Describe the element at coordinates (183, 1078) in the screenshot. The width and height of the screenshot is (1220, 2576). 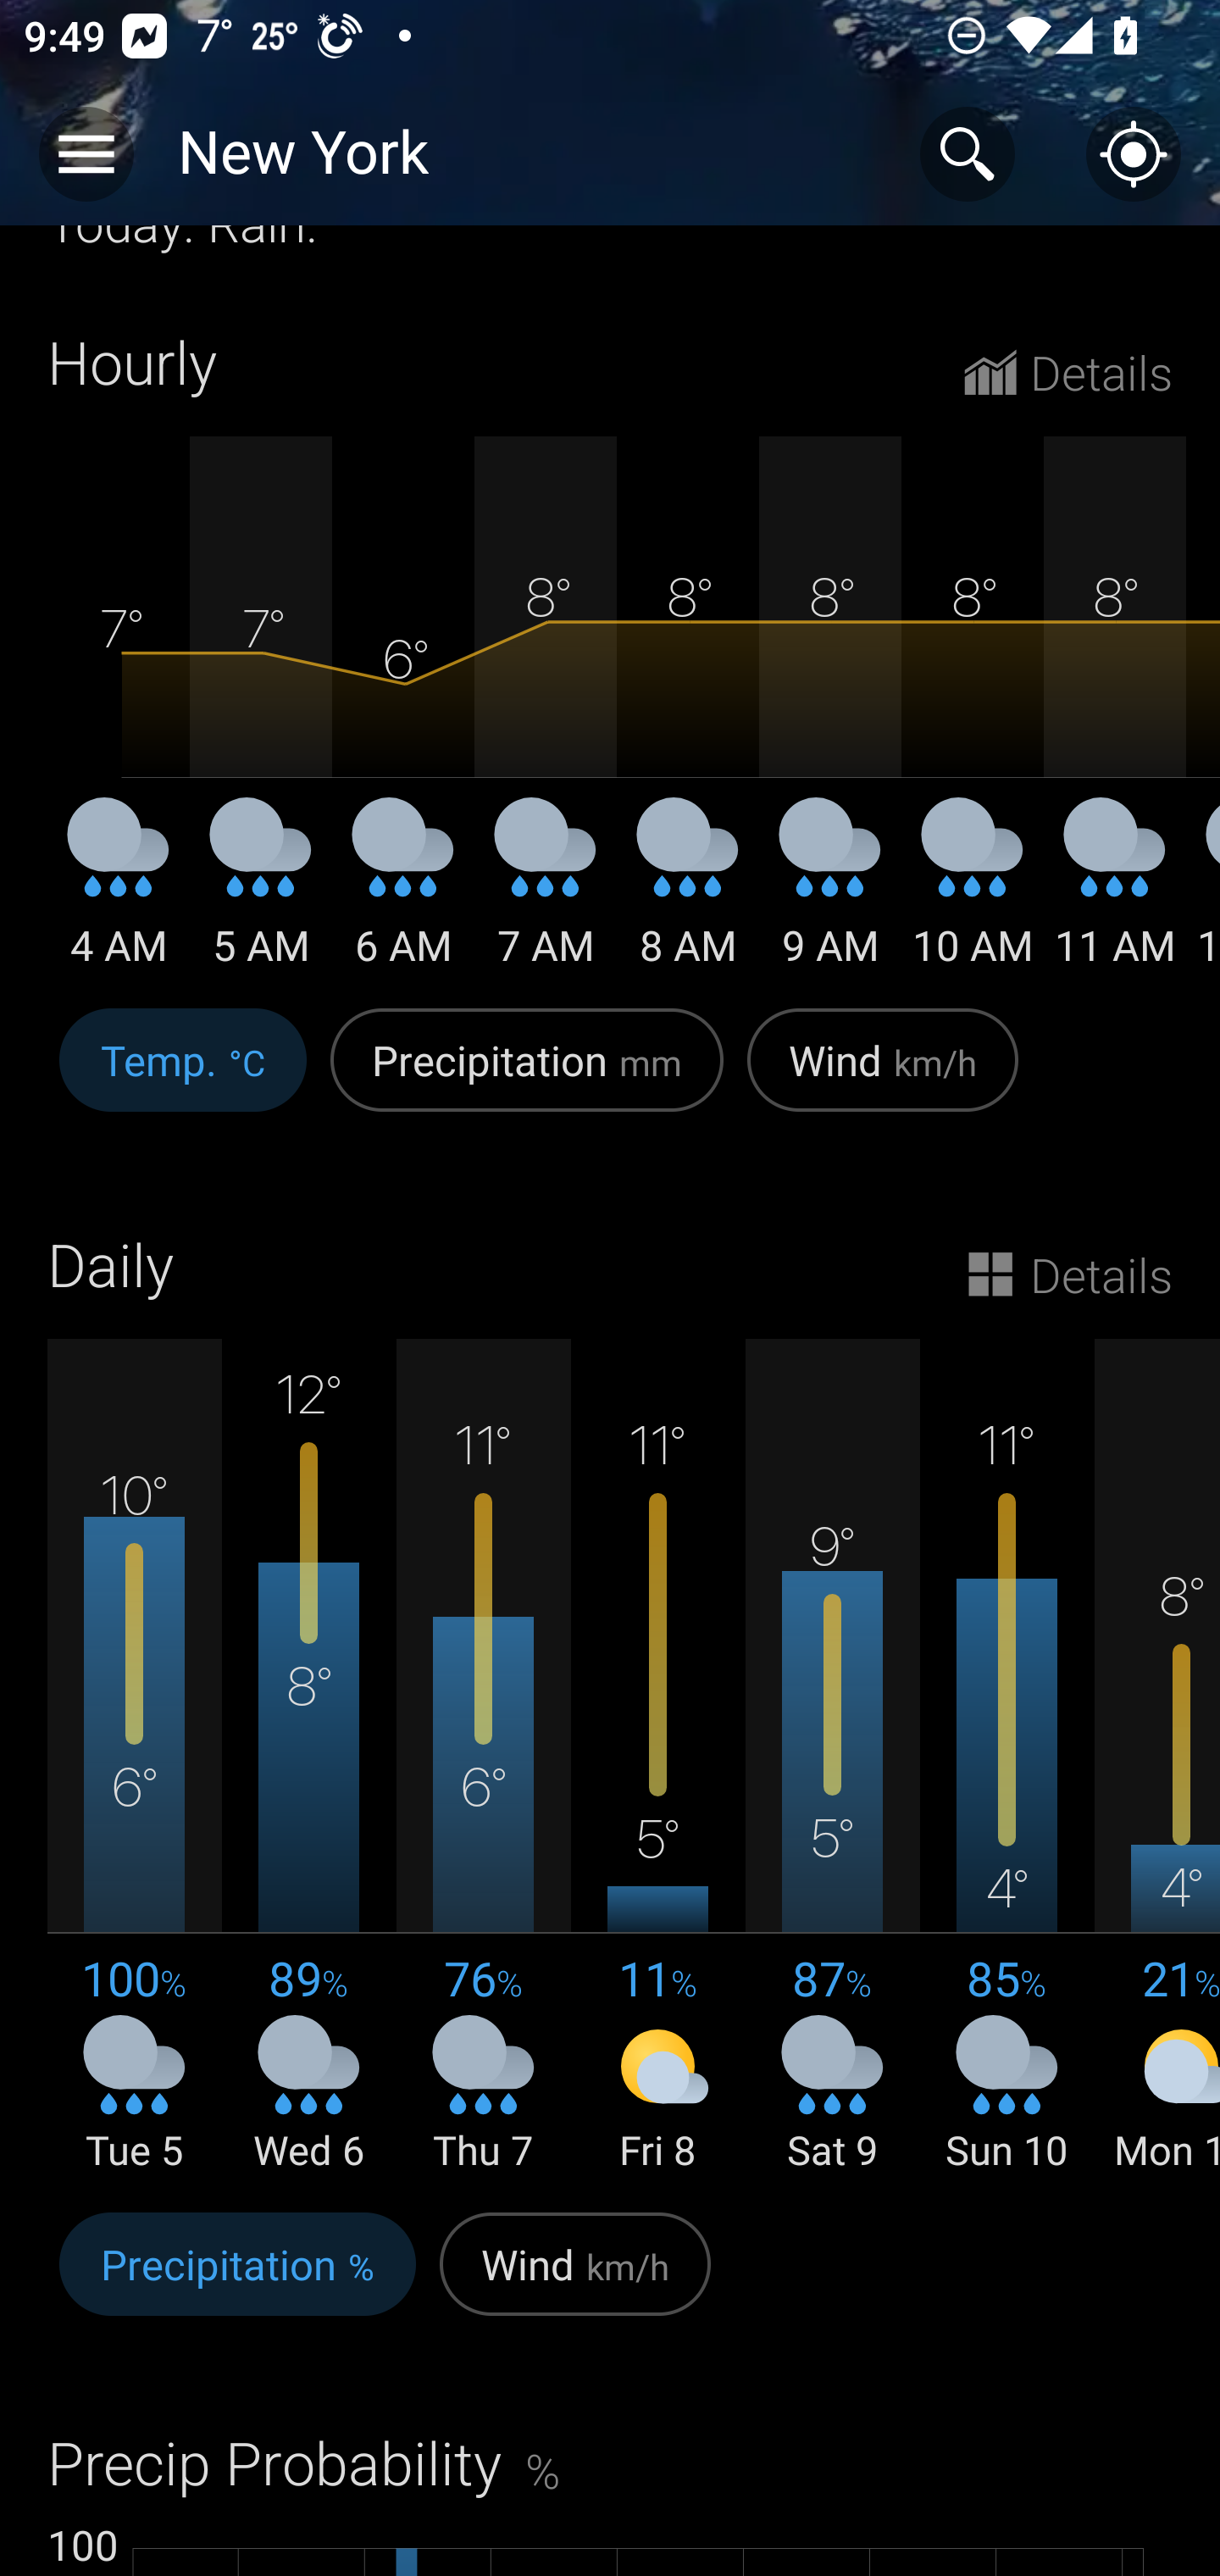
I see `Temp. °C` at that location.